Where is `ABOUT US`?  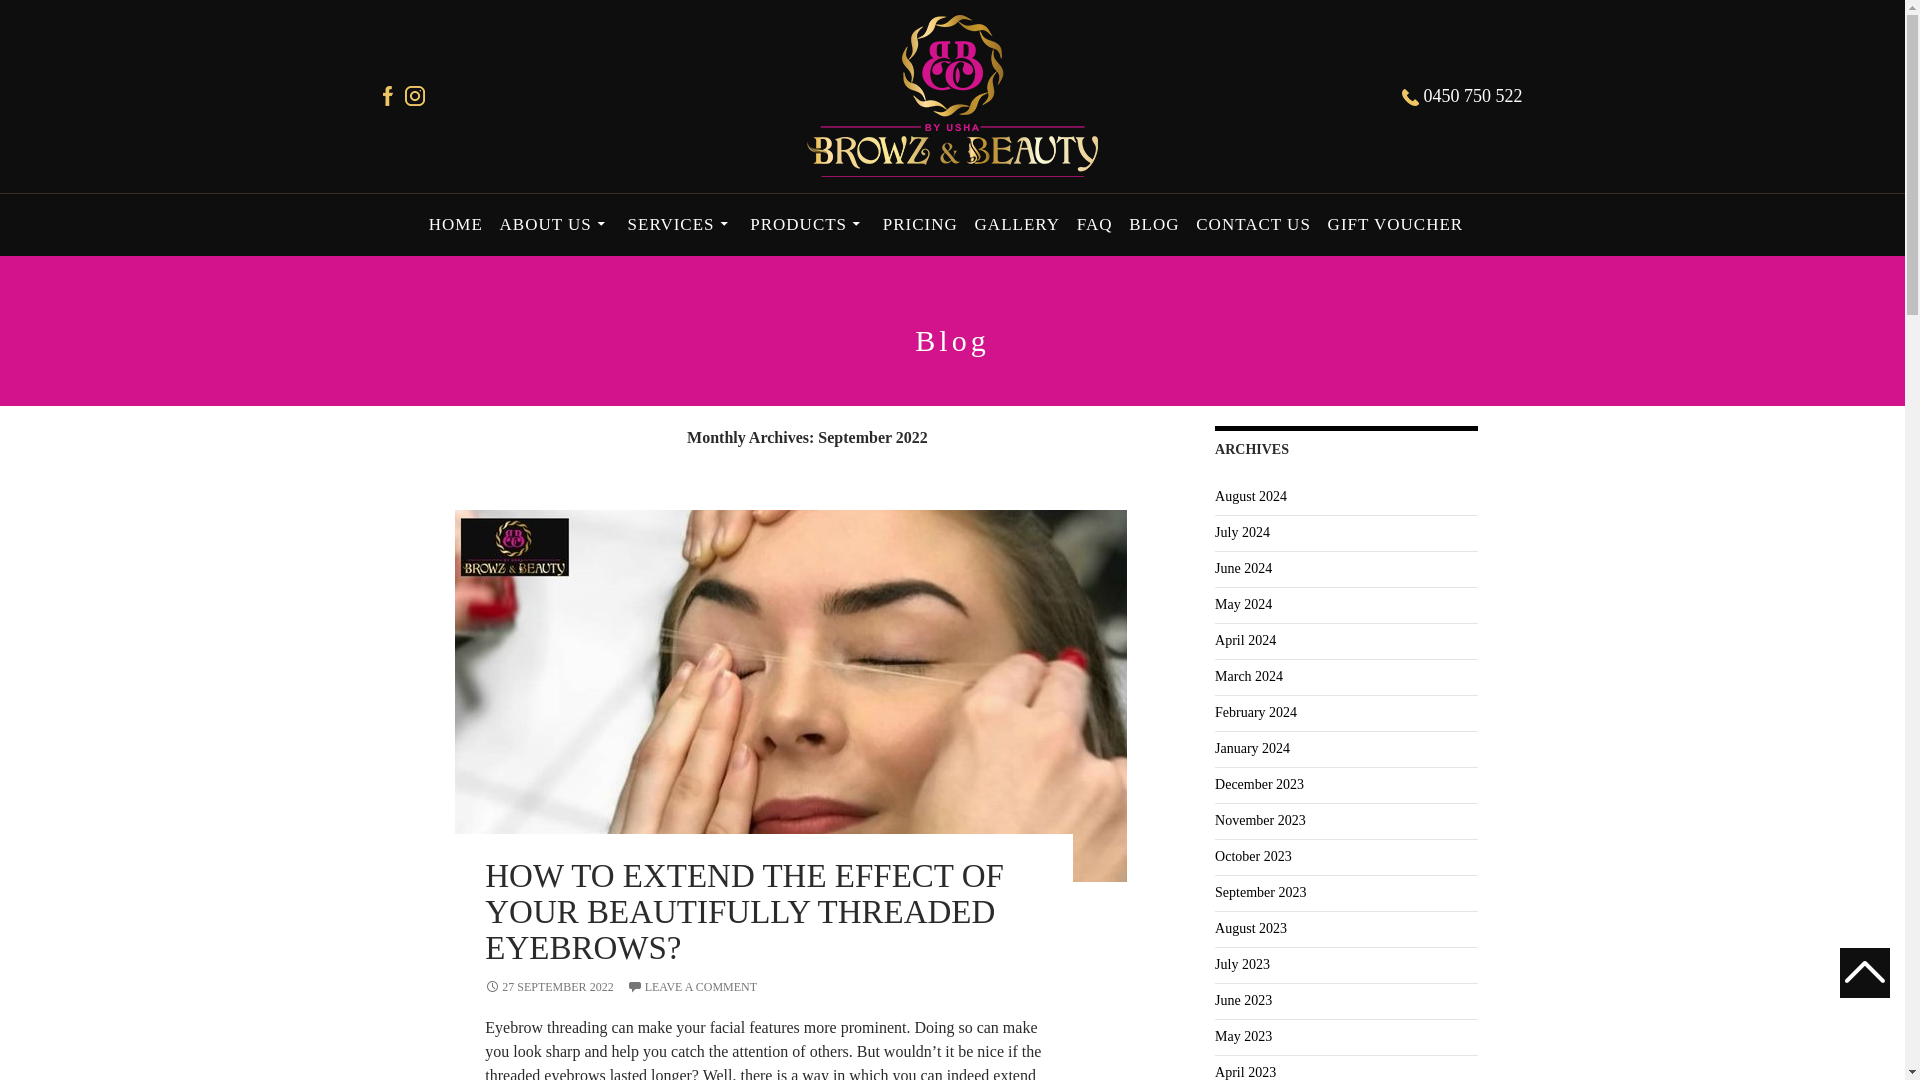 ABOUT US is located at coordinates (556, 224).